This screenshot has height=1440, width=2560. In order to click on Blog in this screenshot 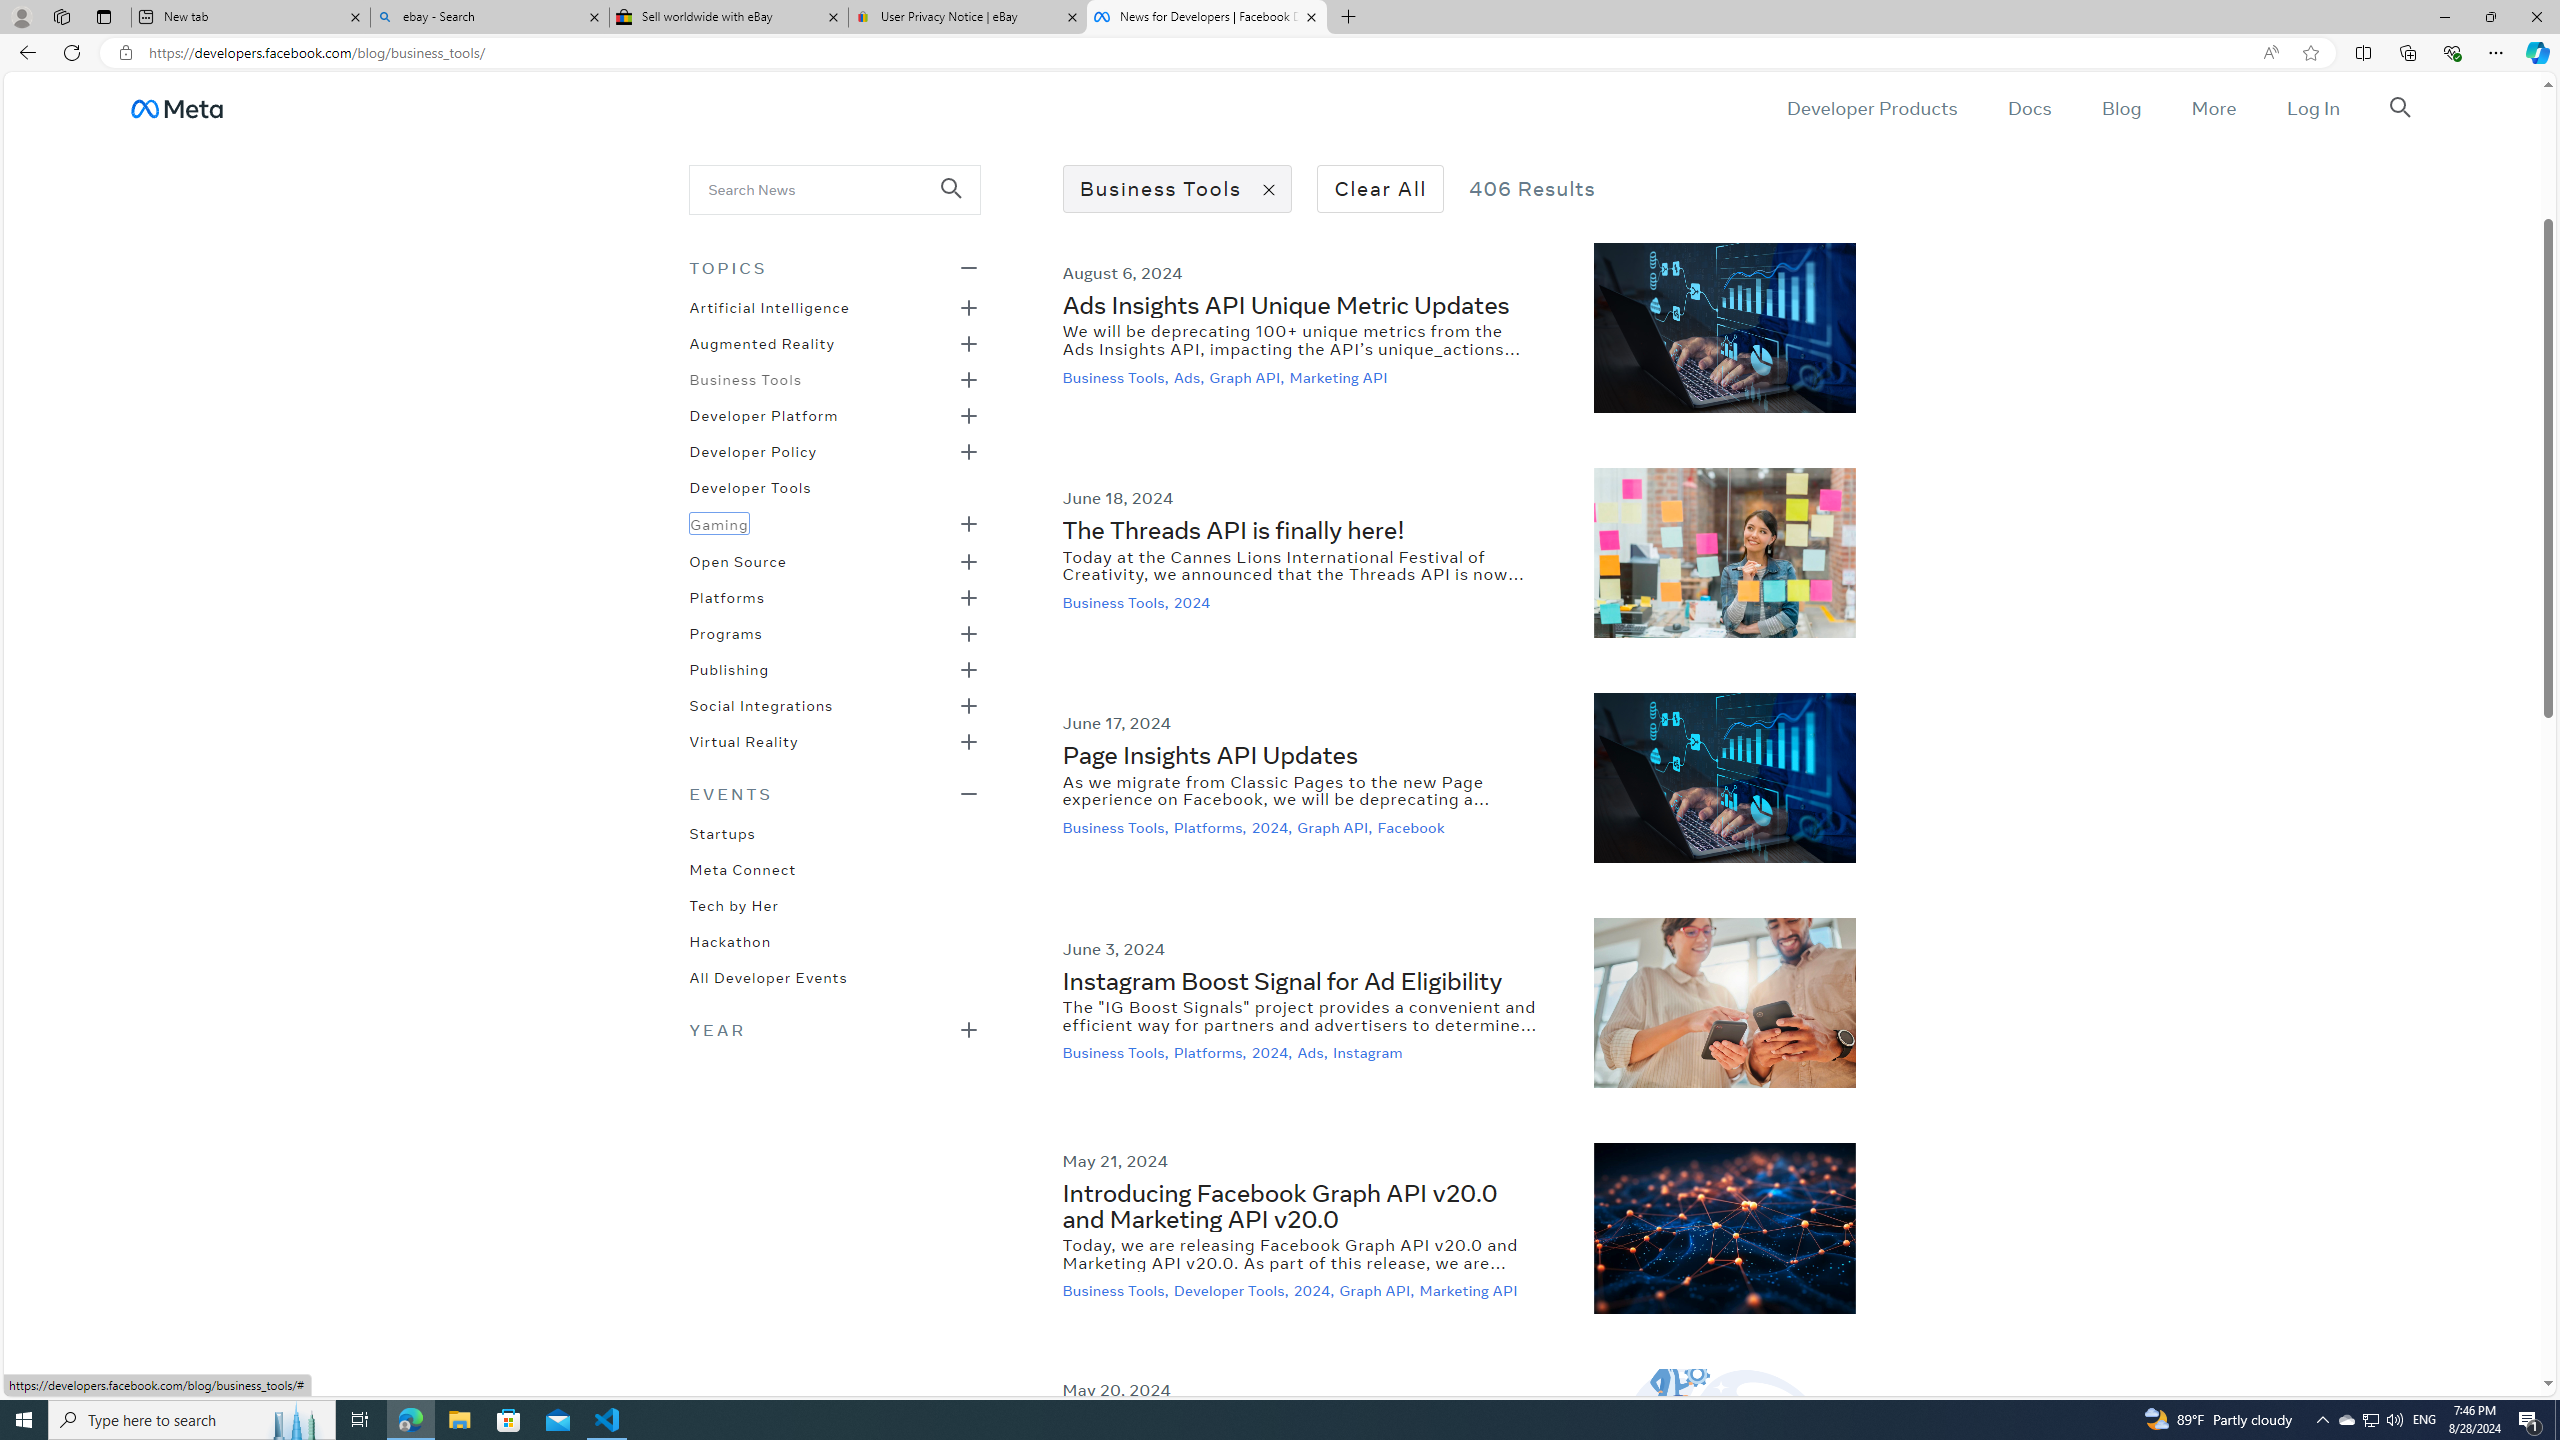, I will do `click(2120, 108)`.